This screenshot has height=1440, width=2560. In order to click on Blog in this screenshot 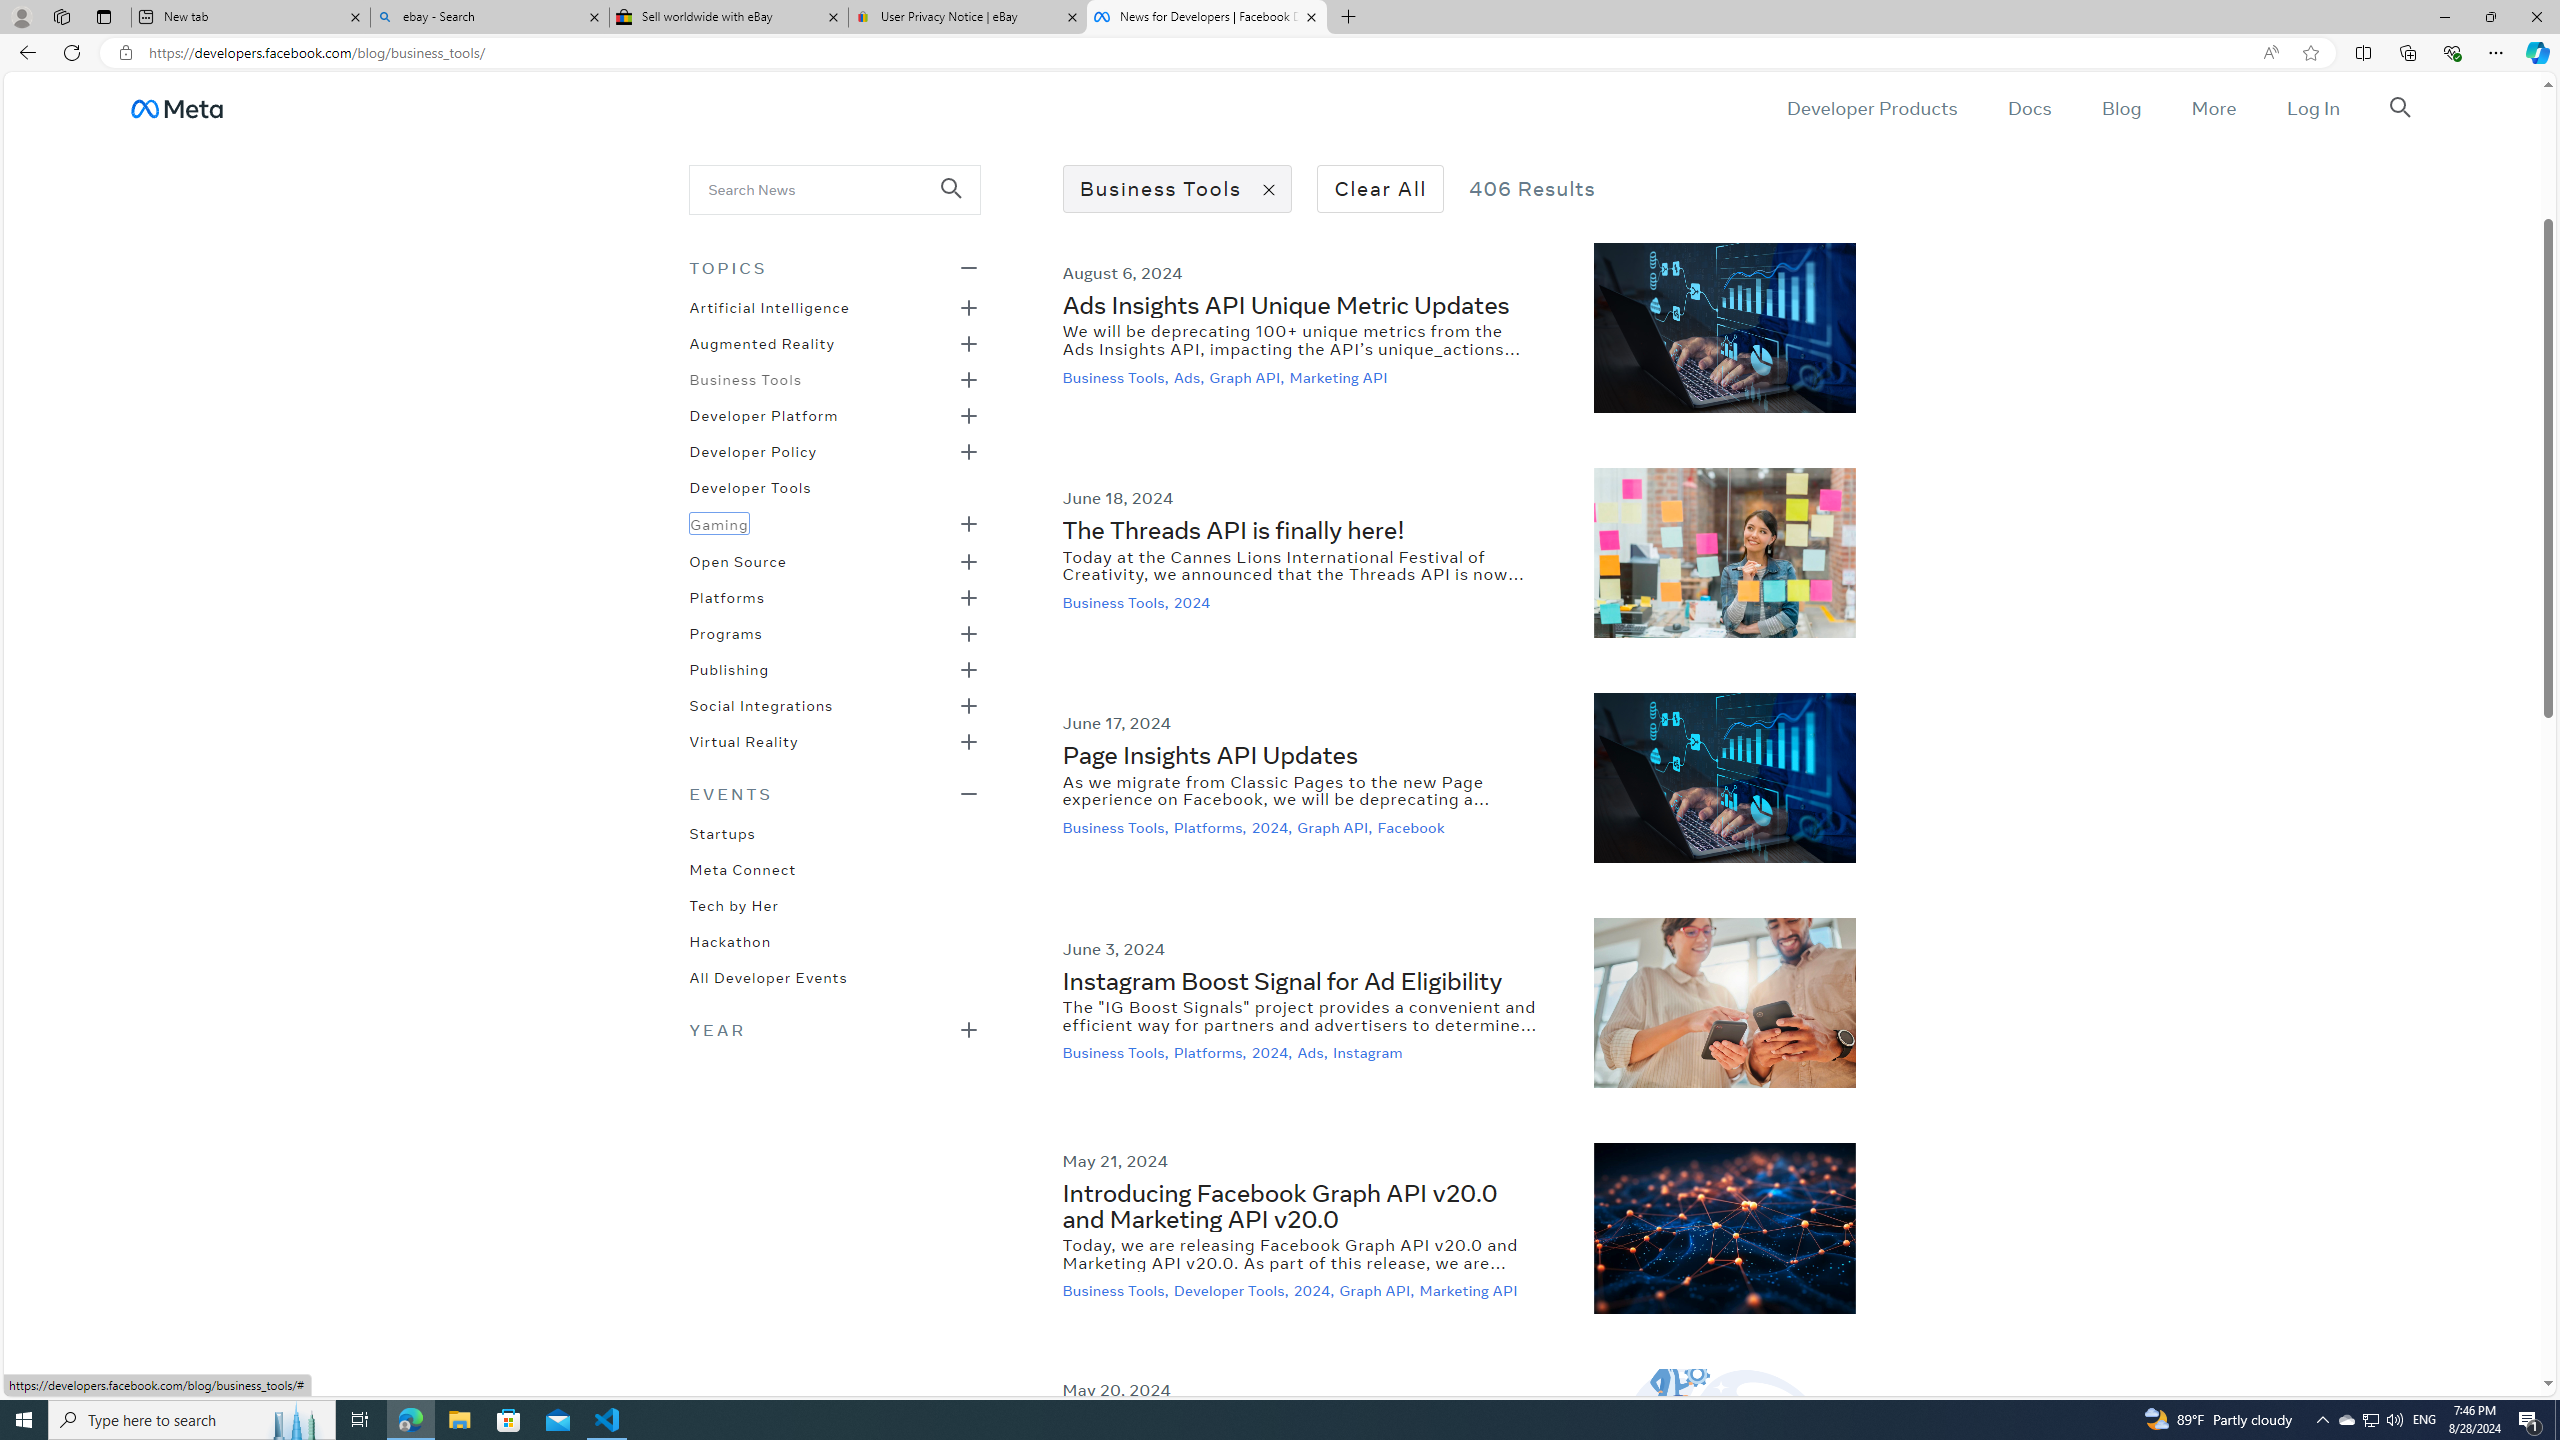, I will do `click(2120, 108)`.